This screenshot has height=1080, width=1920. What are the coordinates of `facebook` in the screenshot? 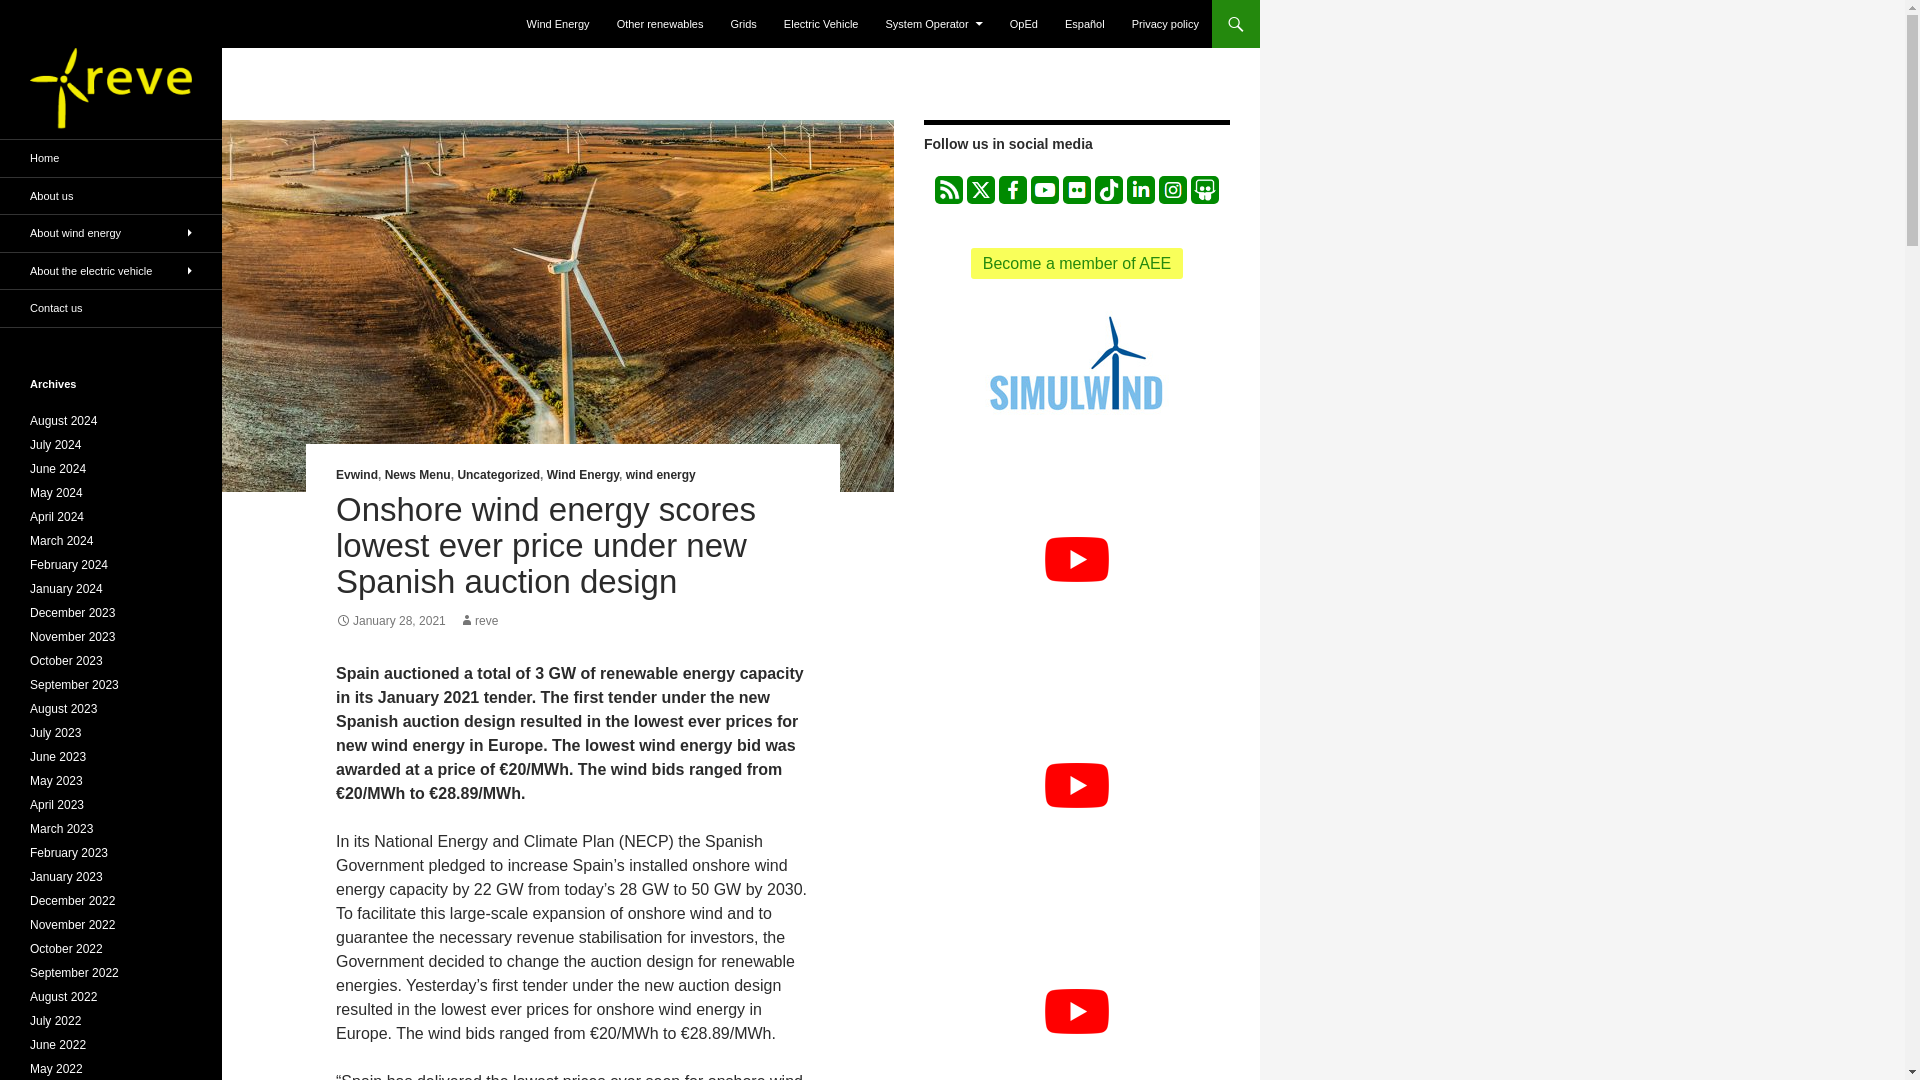 It's located at (1012, 190).